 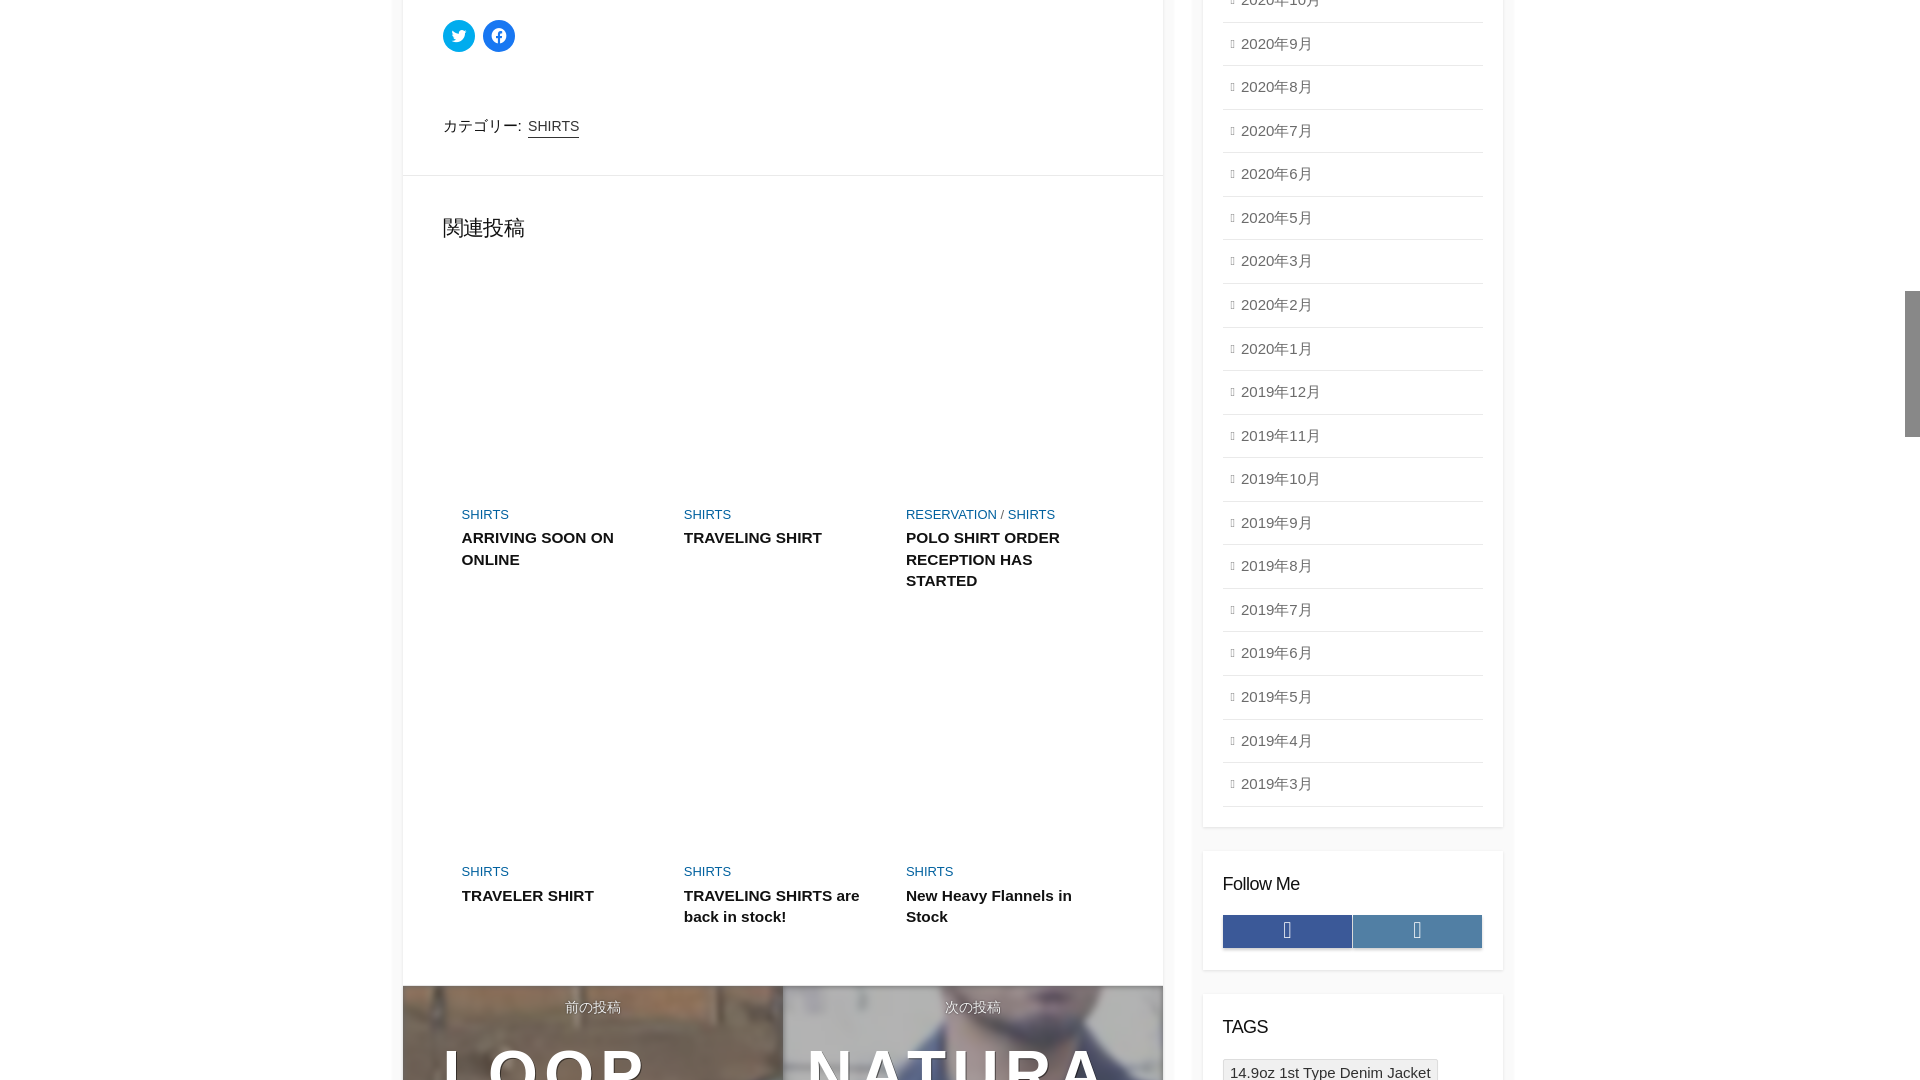 What do you see at coordinates (707, 514) in the screenshot?
I see `SHIRTS` at bounding box center [707, 514].